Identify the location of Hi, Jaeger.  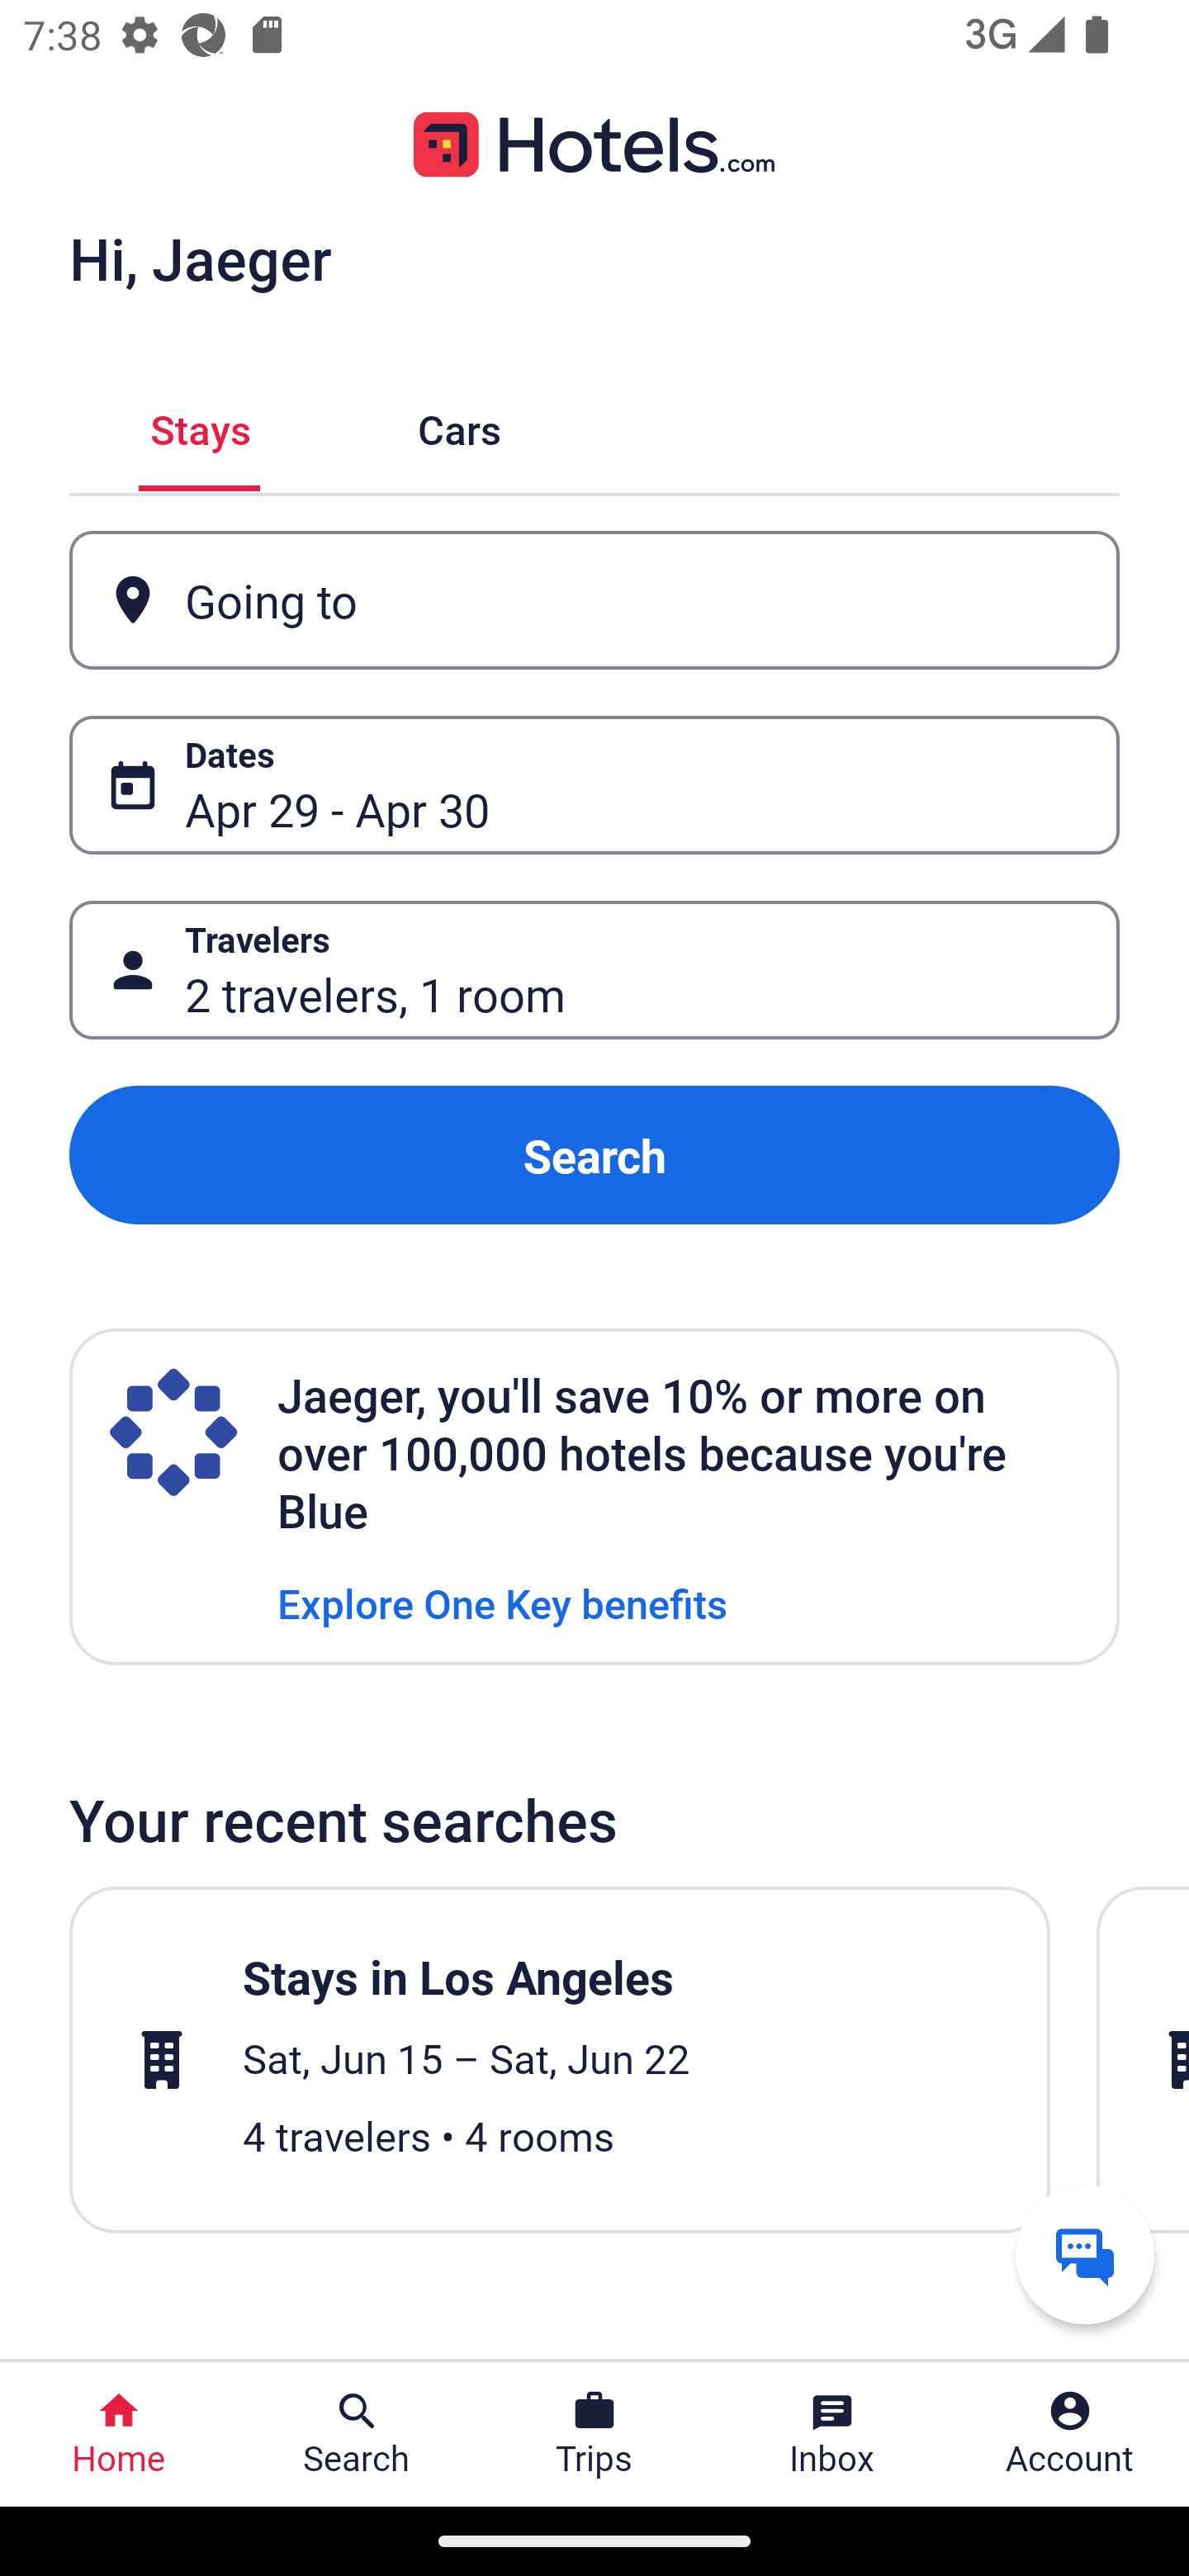
(200, 258).